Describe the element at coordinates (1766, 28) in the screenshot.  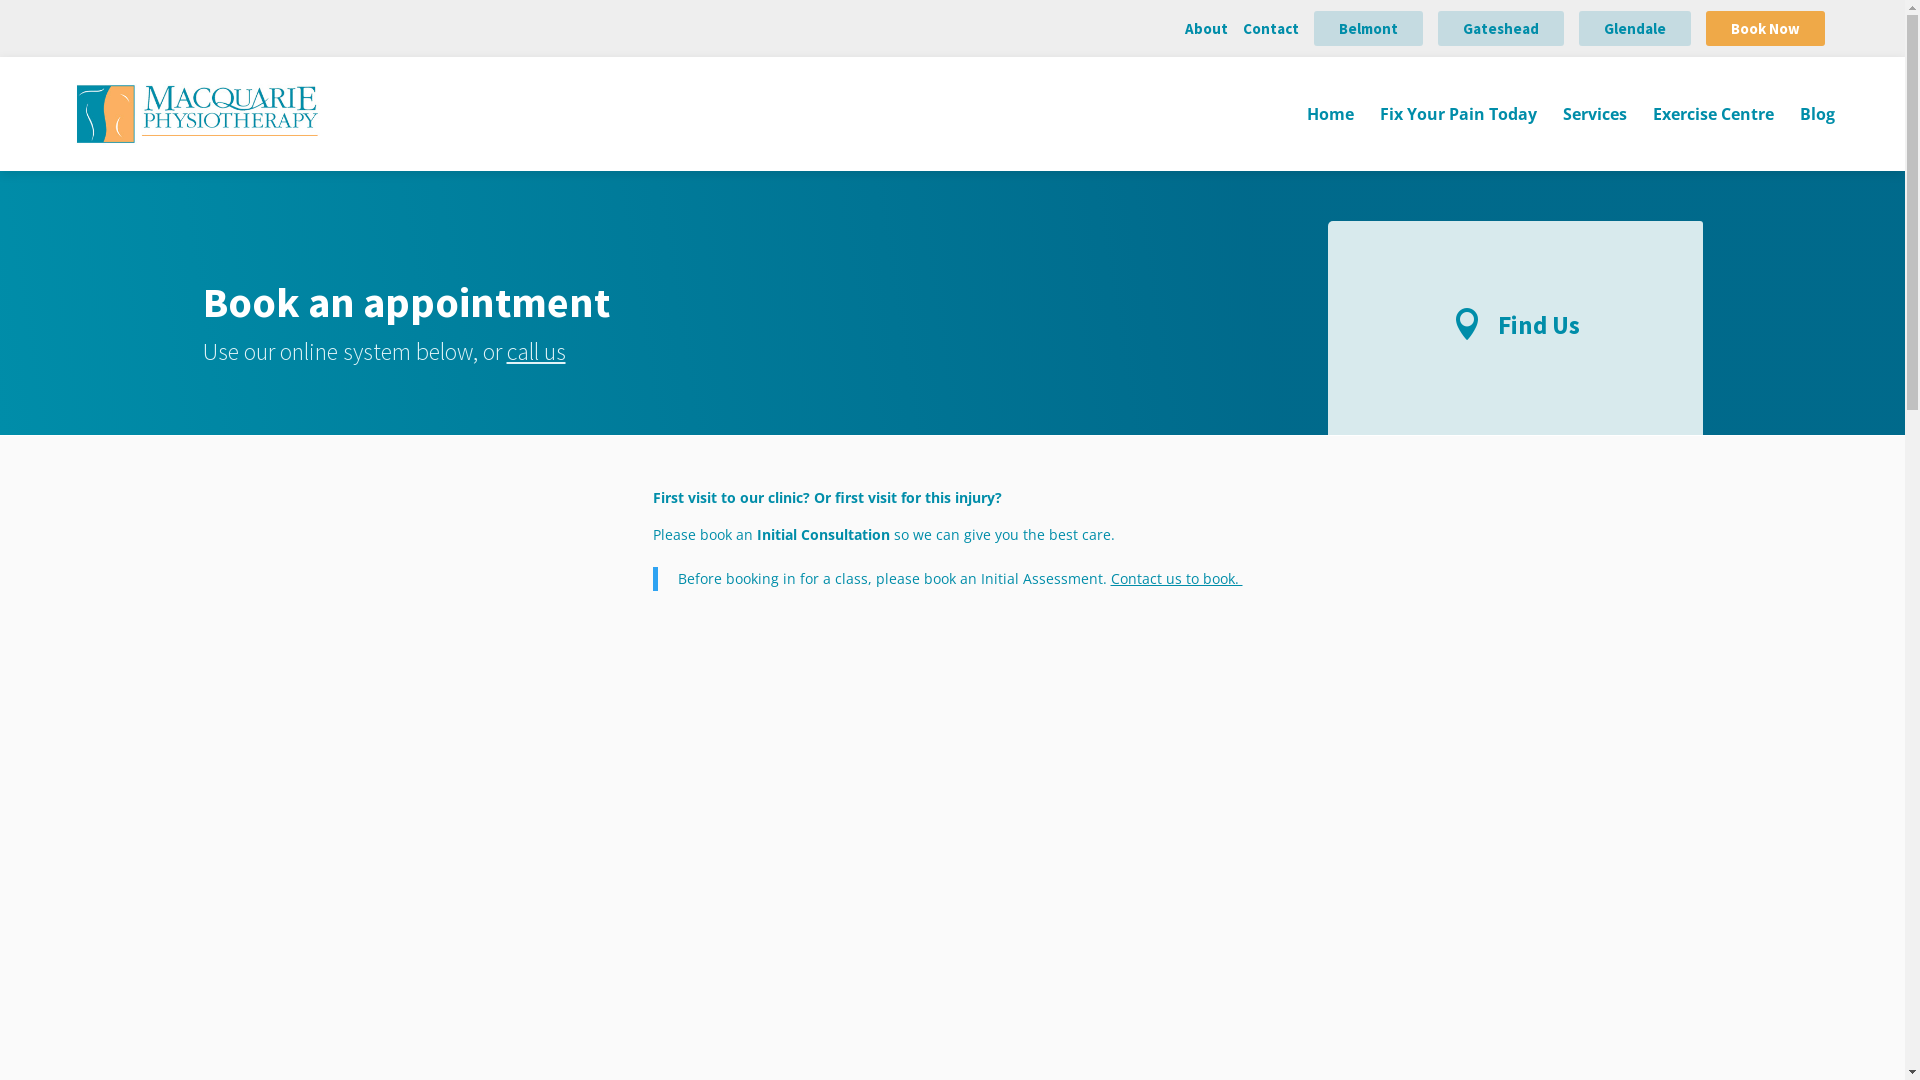
I see `Book Now` at that location.